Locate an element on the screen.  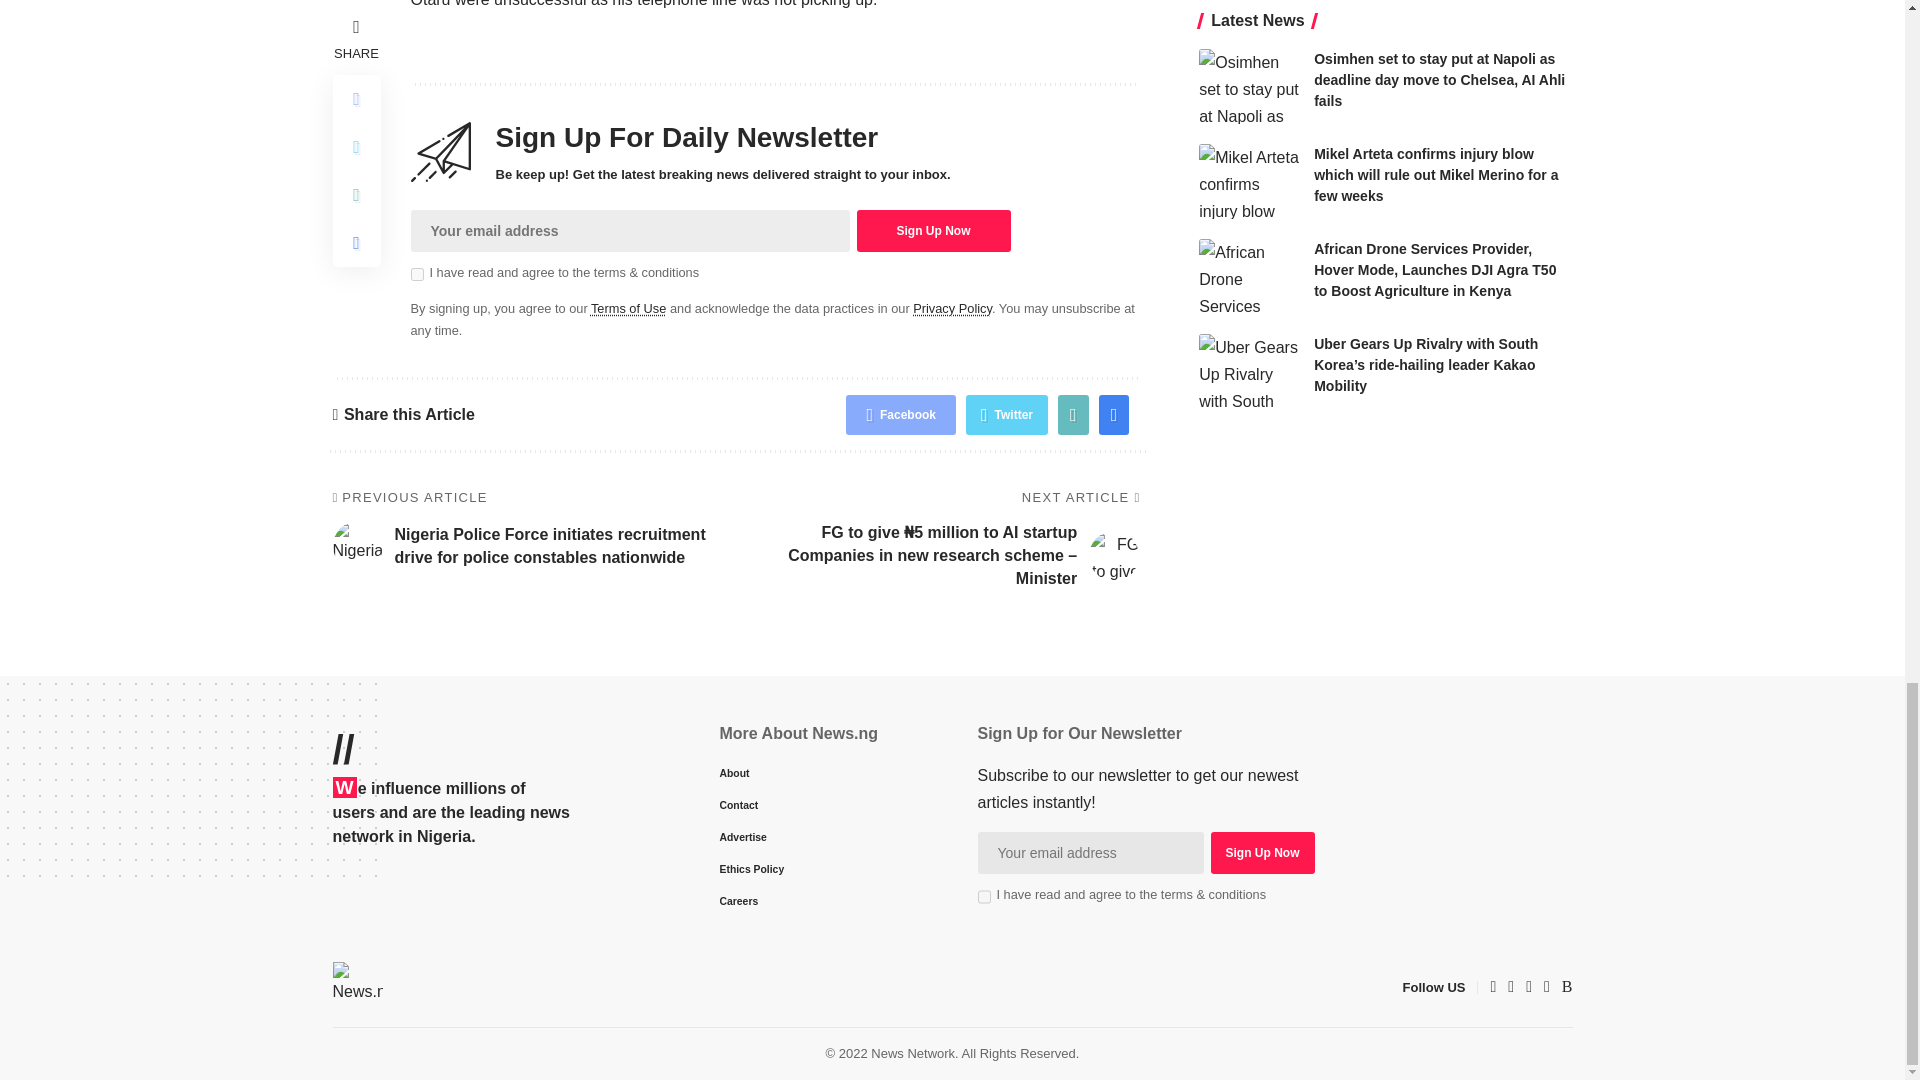
News.ng is located at coordinates (357, 986).